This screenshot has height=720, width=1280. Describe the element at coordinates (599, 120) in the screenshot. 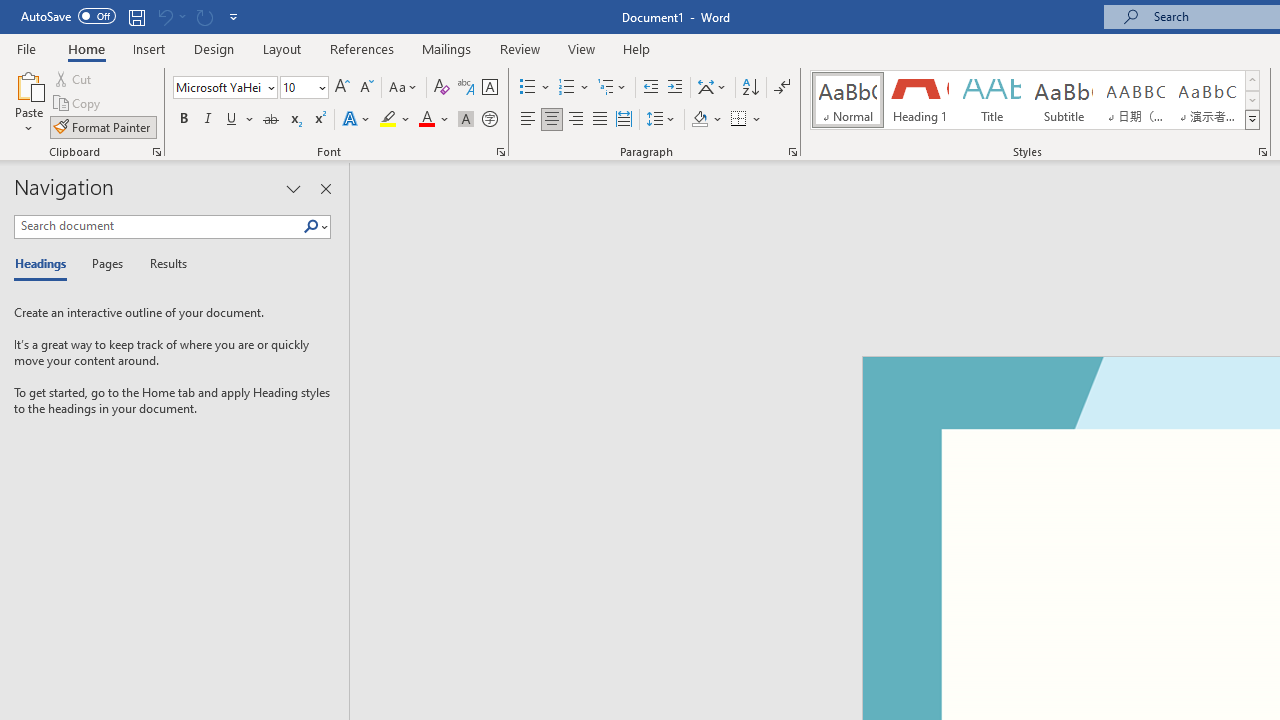

I see `Justify` at that location.